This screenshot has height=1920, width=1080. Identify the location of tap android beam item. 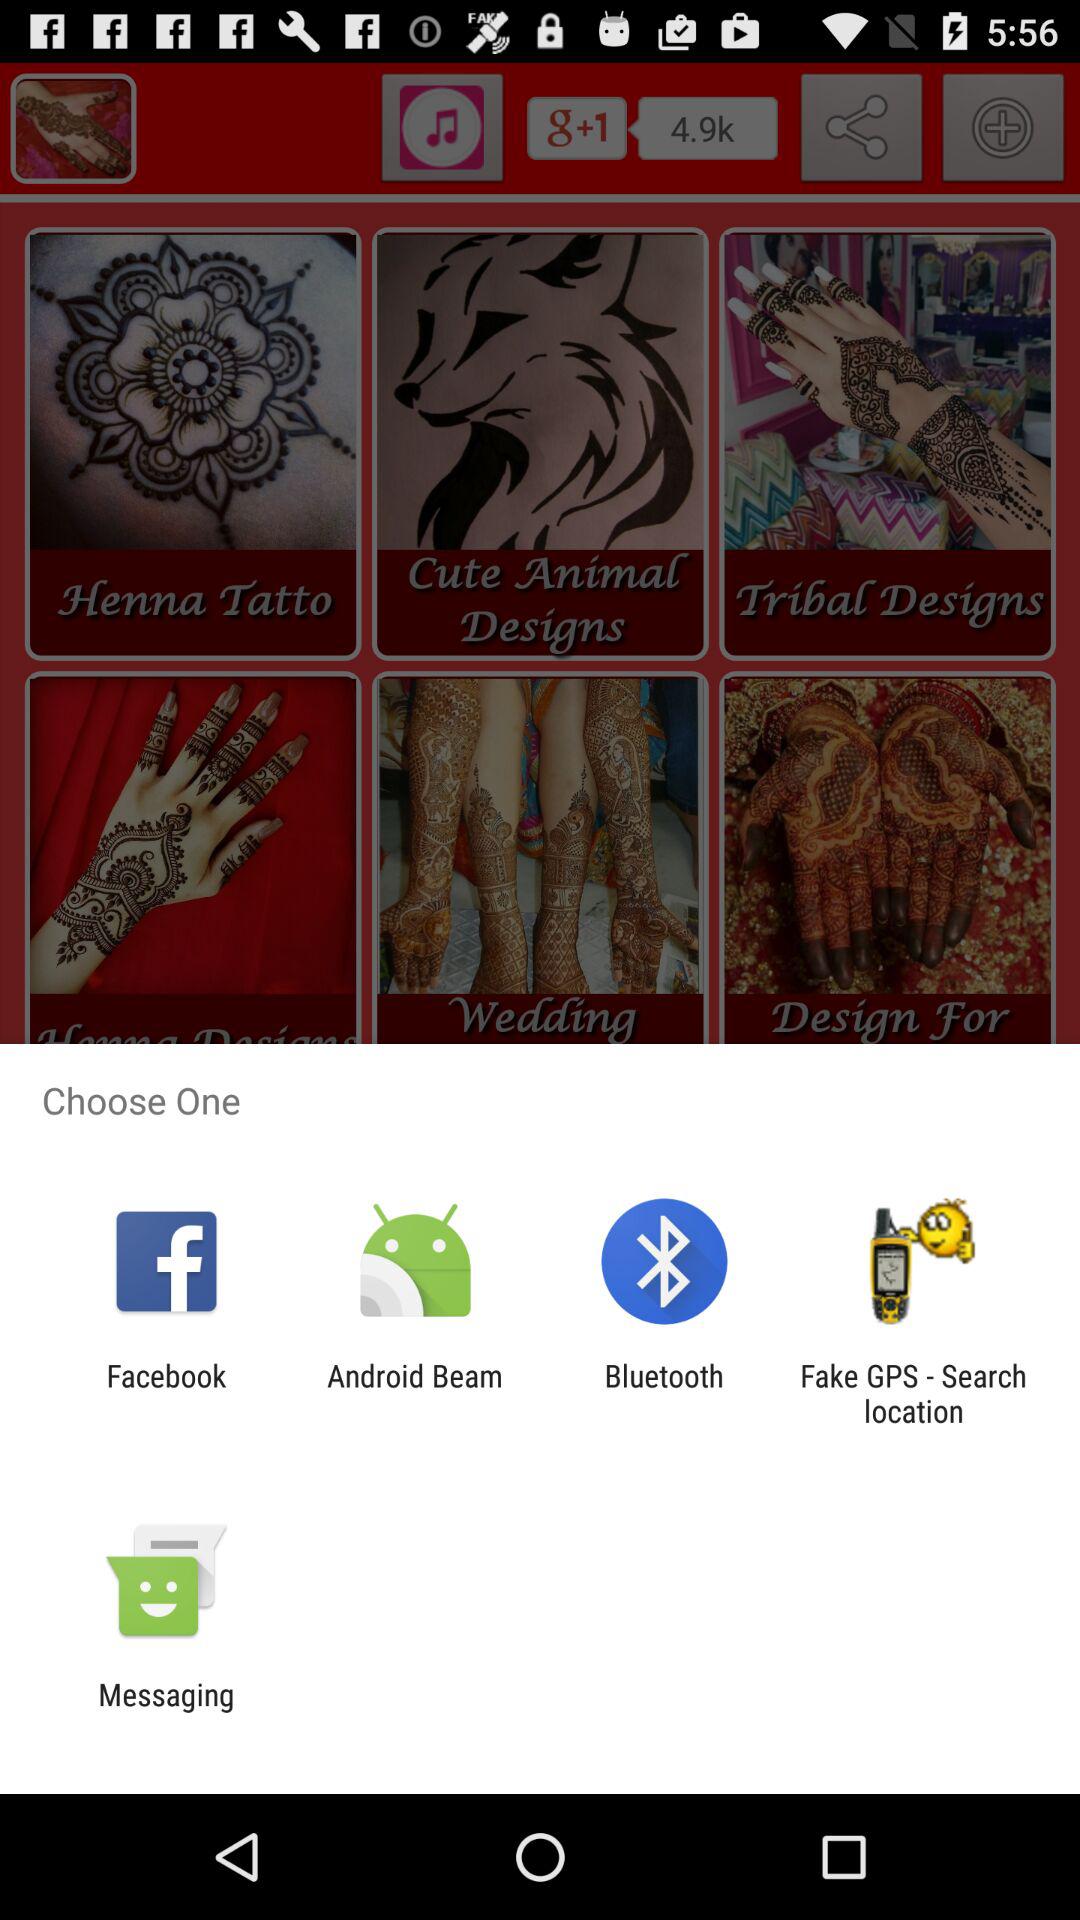
(414, 1393).